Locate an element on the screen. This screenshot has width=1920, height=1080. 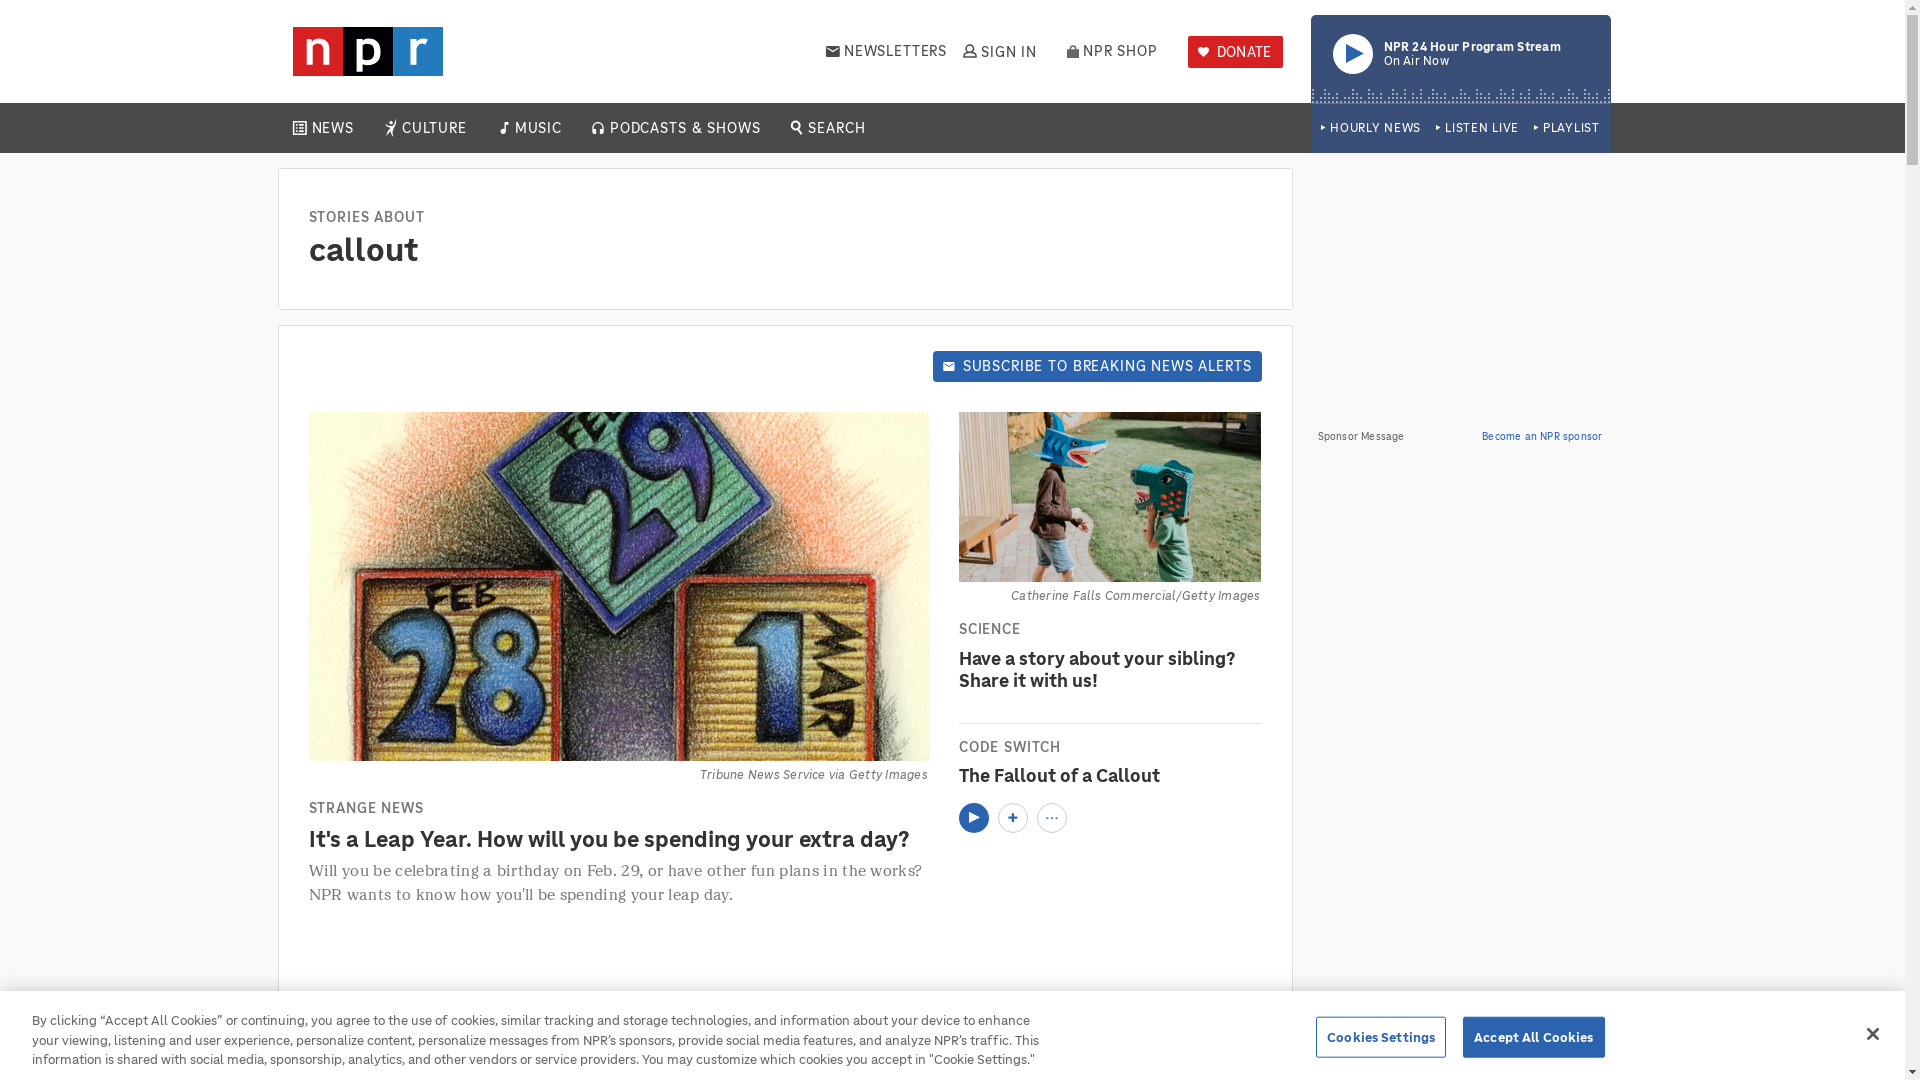
NEWSLETTERS is located at coordinates (332, 128).